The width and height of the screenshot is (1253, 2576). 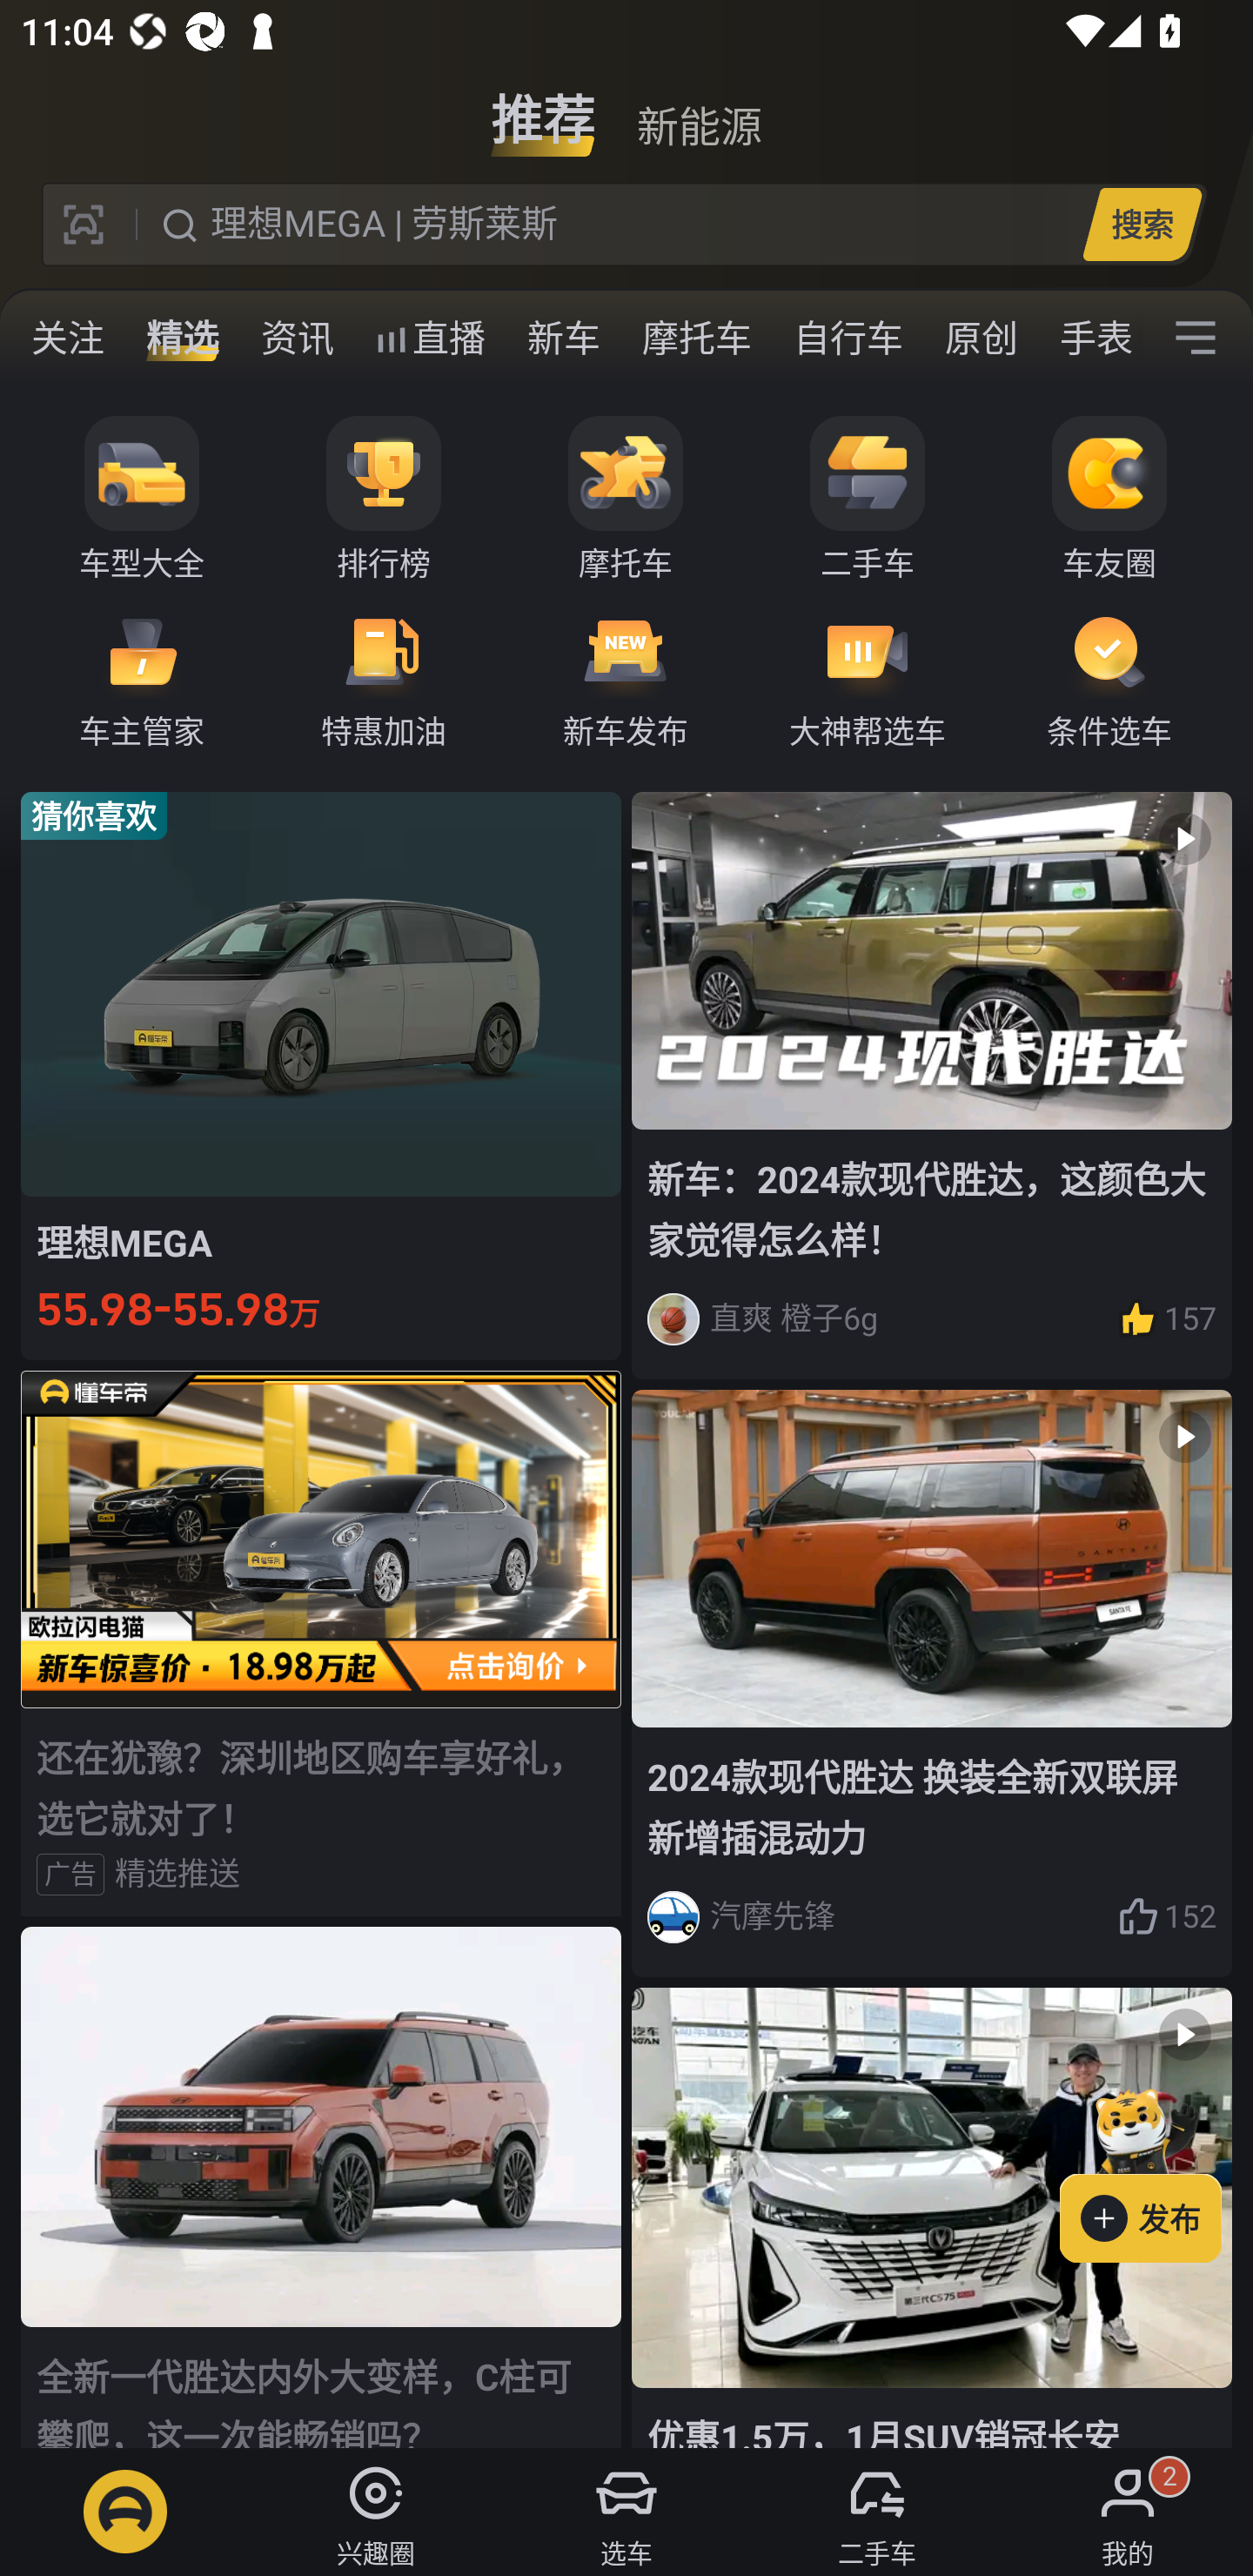 What do you see at coordinates (321, 2187) in the screenshot?
I see `全新一代胜达内外大变样，C柱可攀爬，这一次能畅销吗？` at bounding box center [321, 2187].